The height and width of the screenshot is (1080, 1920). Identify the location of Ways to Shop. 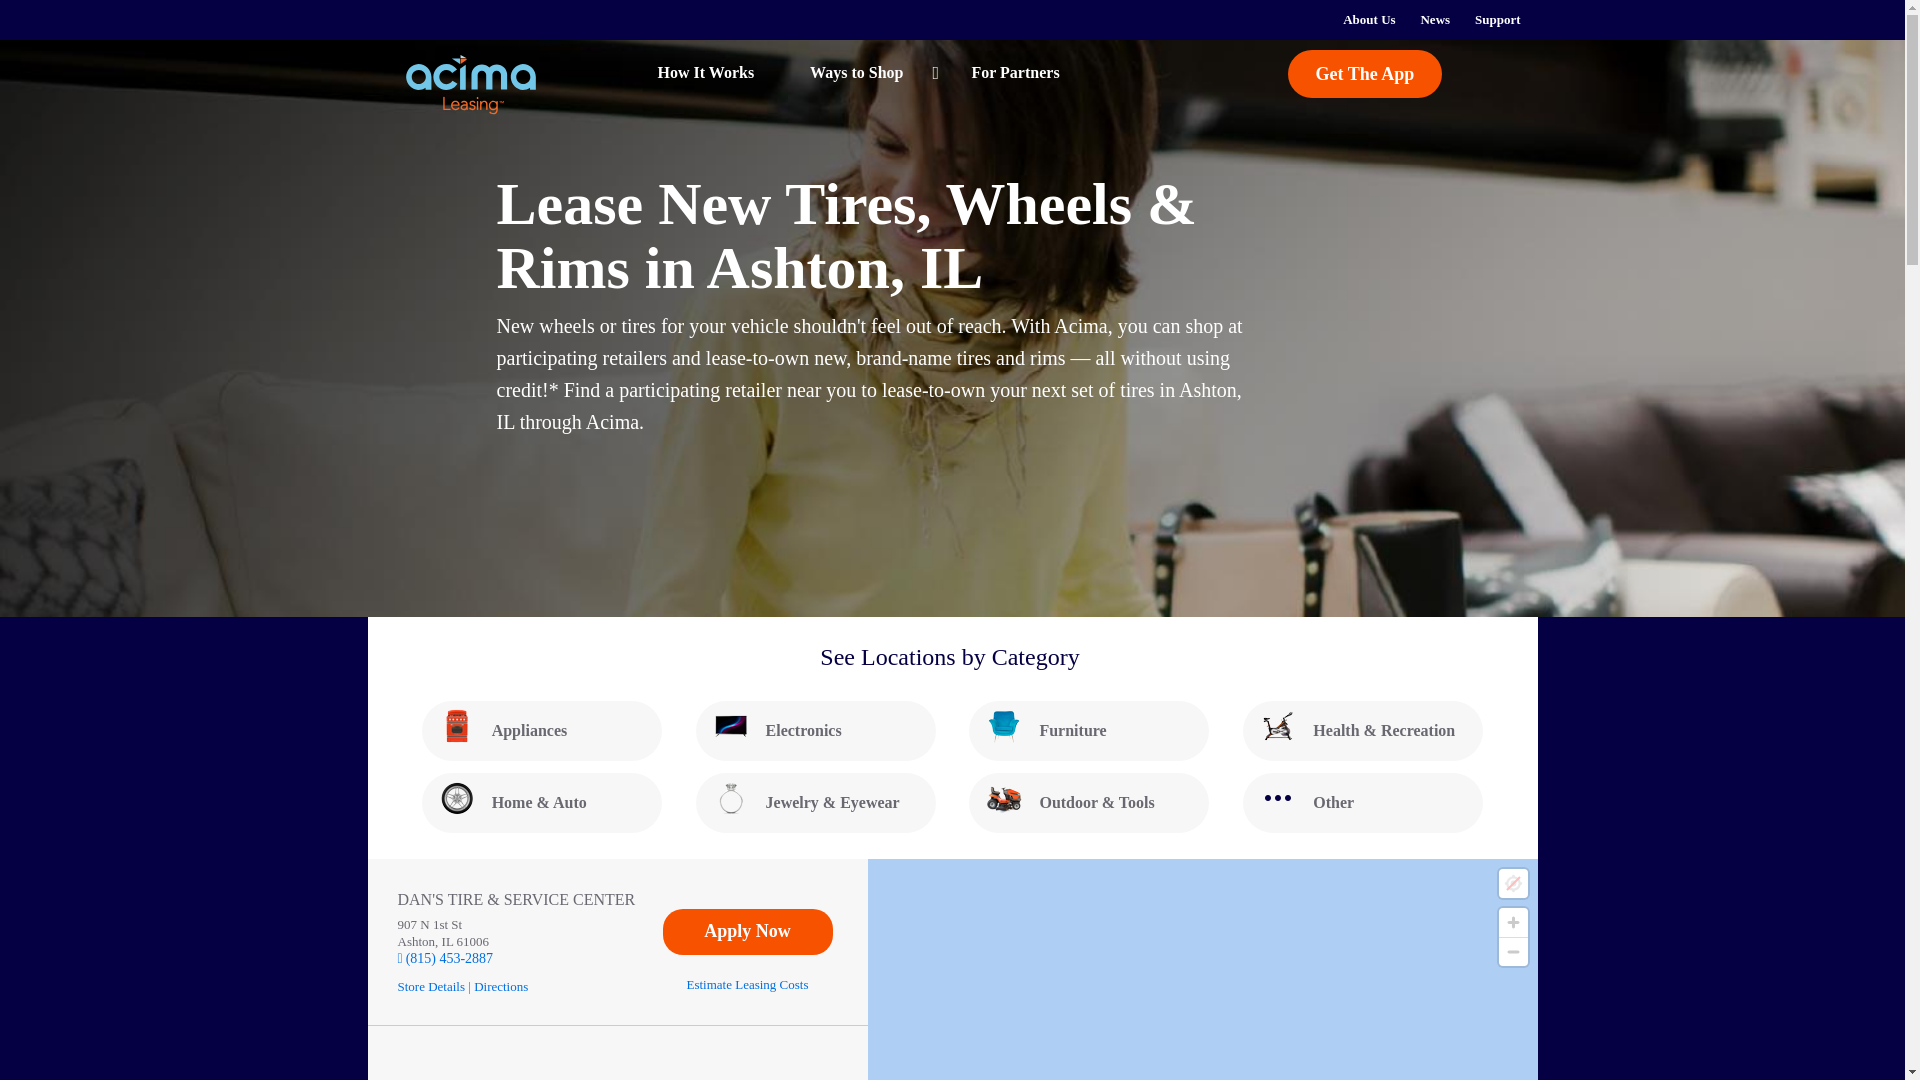
(862, 72).